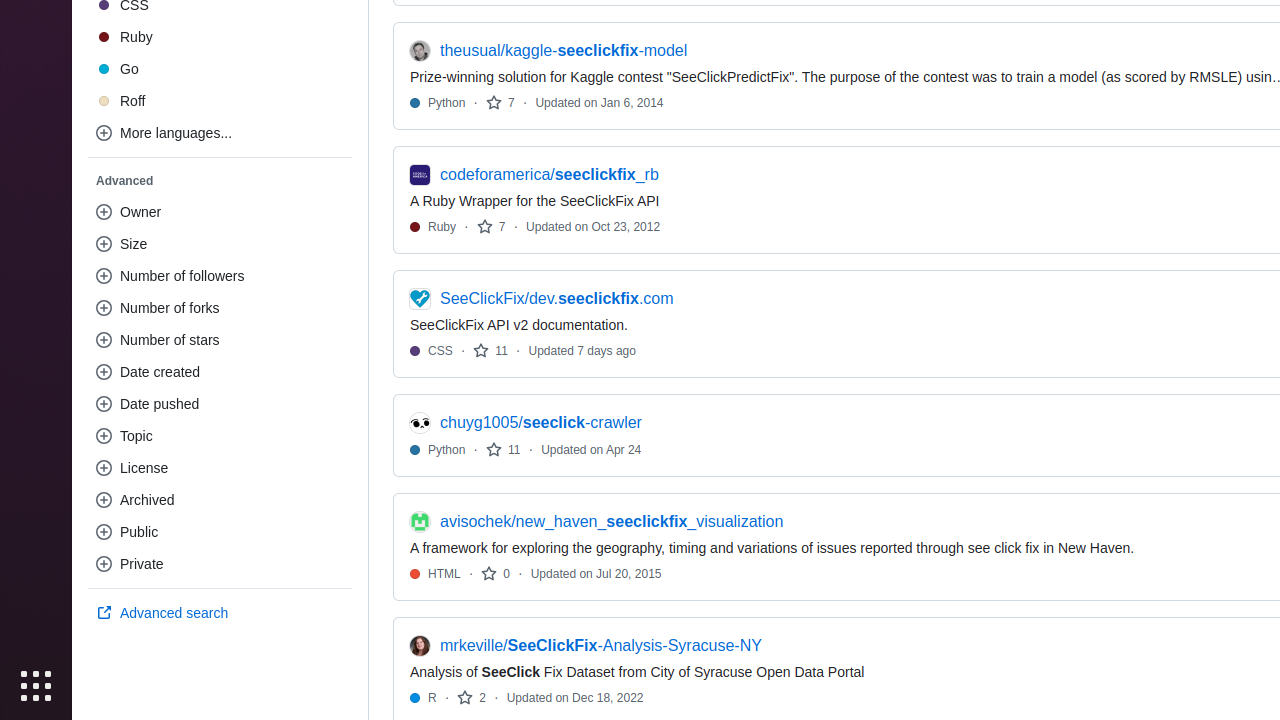 This screenshot has height=720, width=1280. Describe the element at coordinates (220, 340) in the screenshot. I see `‎Number of stars‎` at that location.